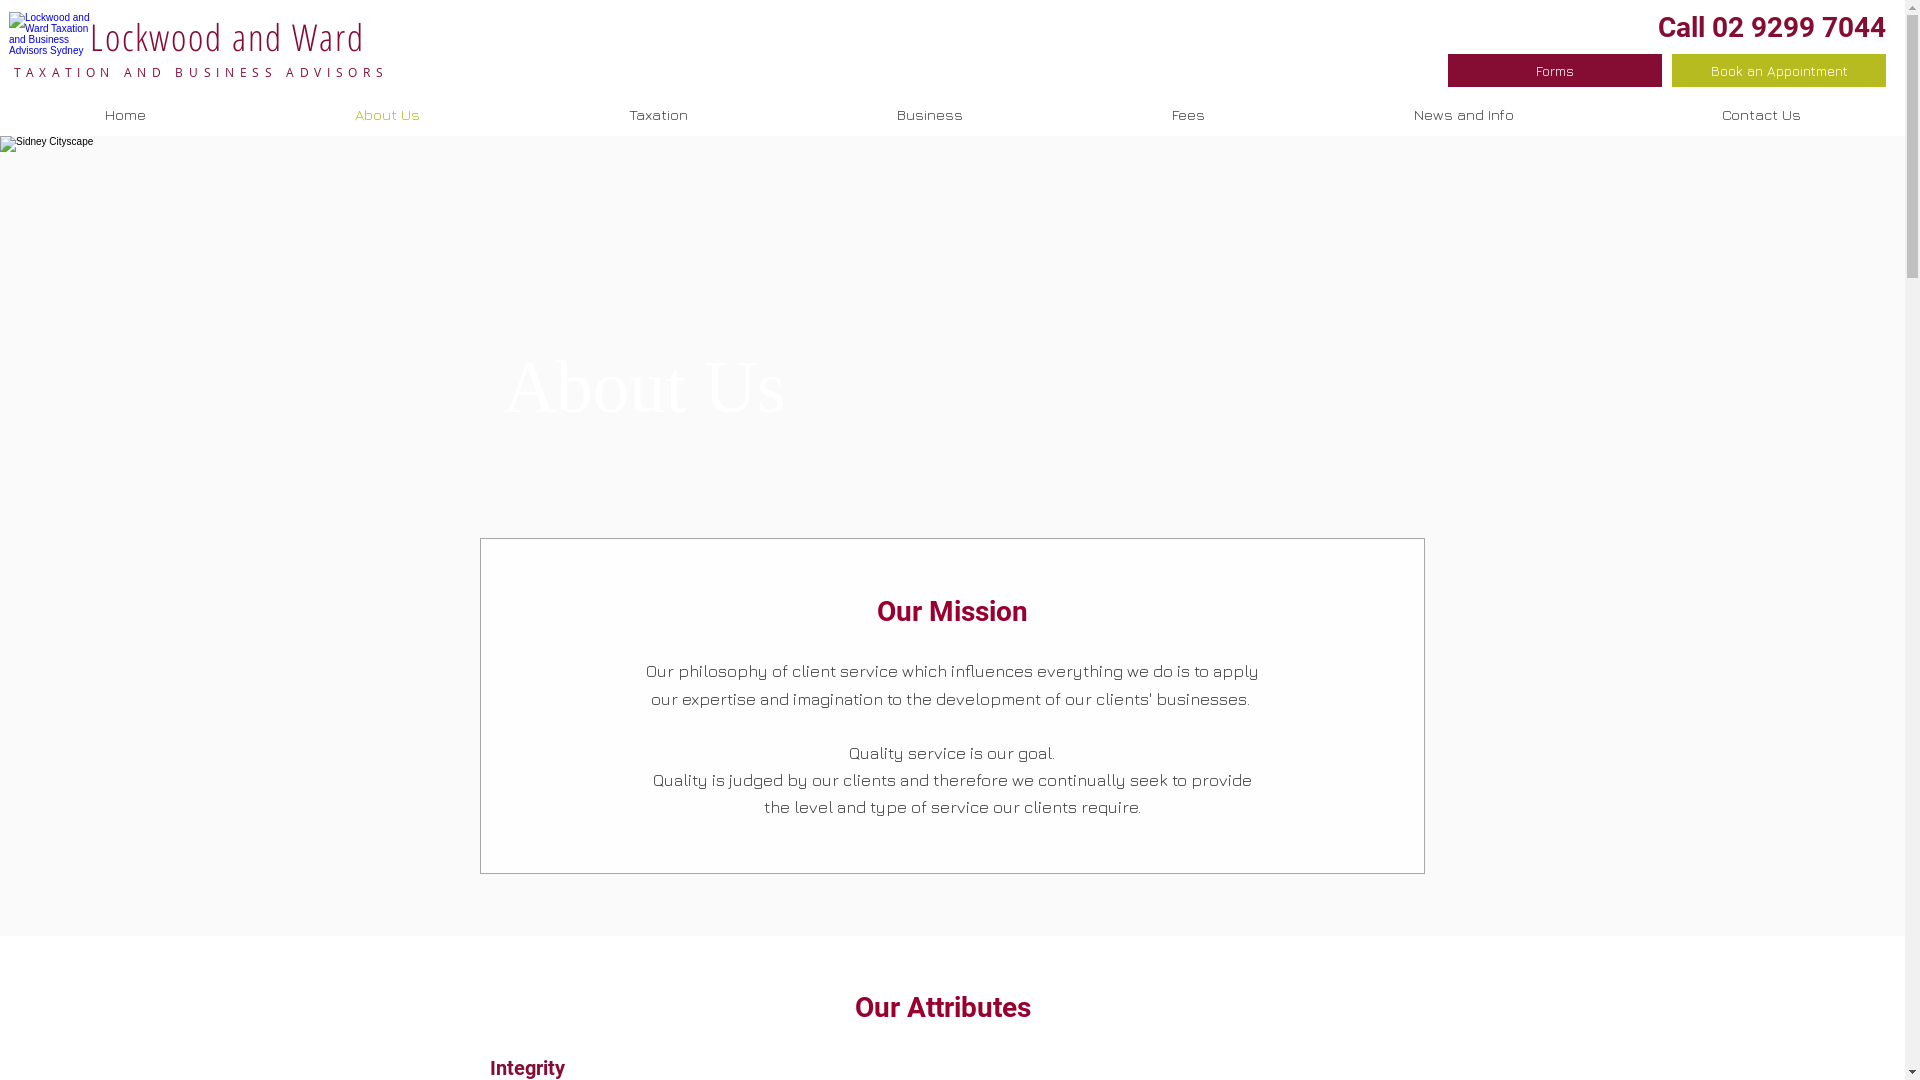 The height and width of the screenshot is (1080, 1920). I want to click on Forms, so click(1555, 70).